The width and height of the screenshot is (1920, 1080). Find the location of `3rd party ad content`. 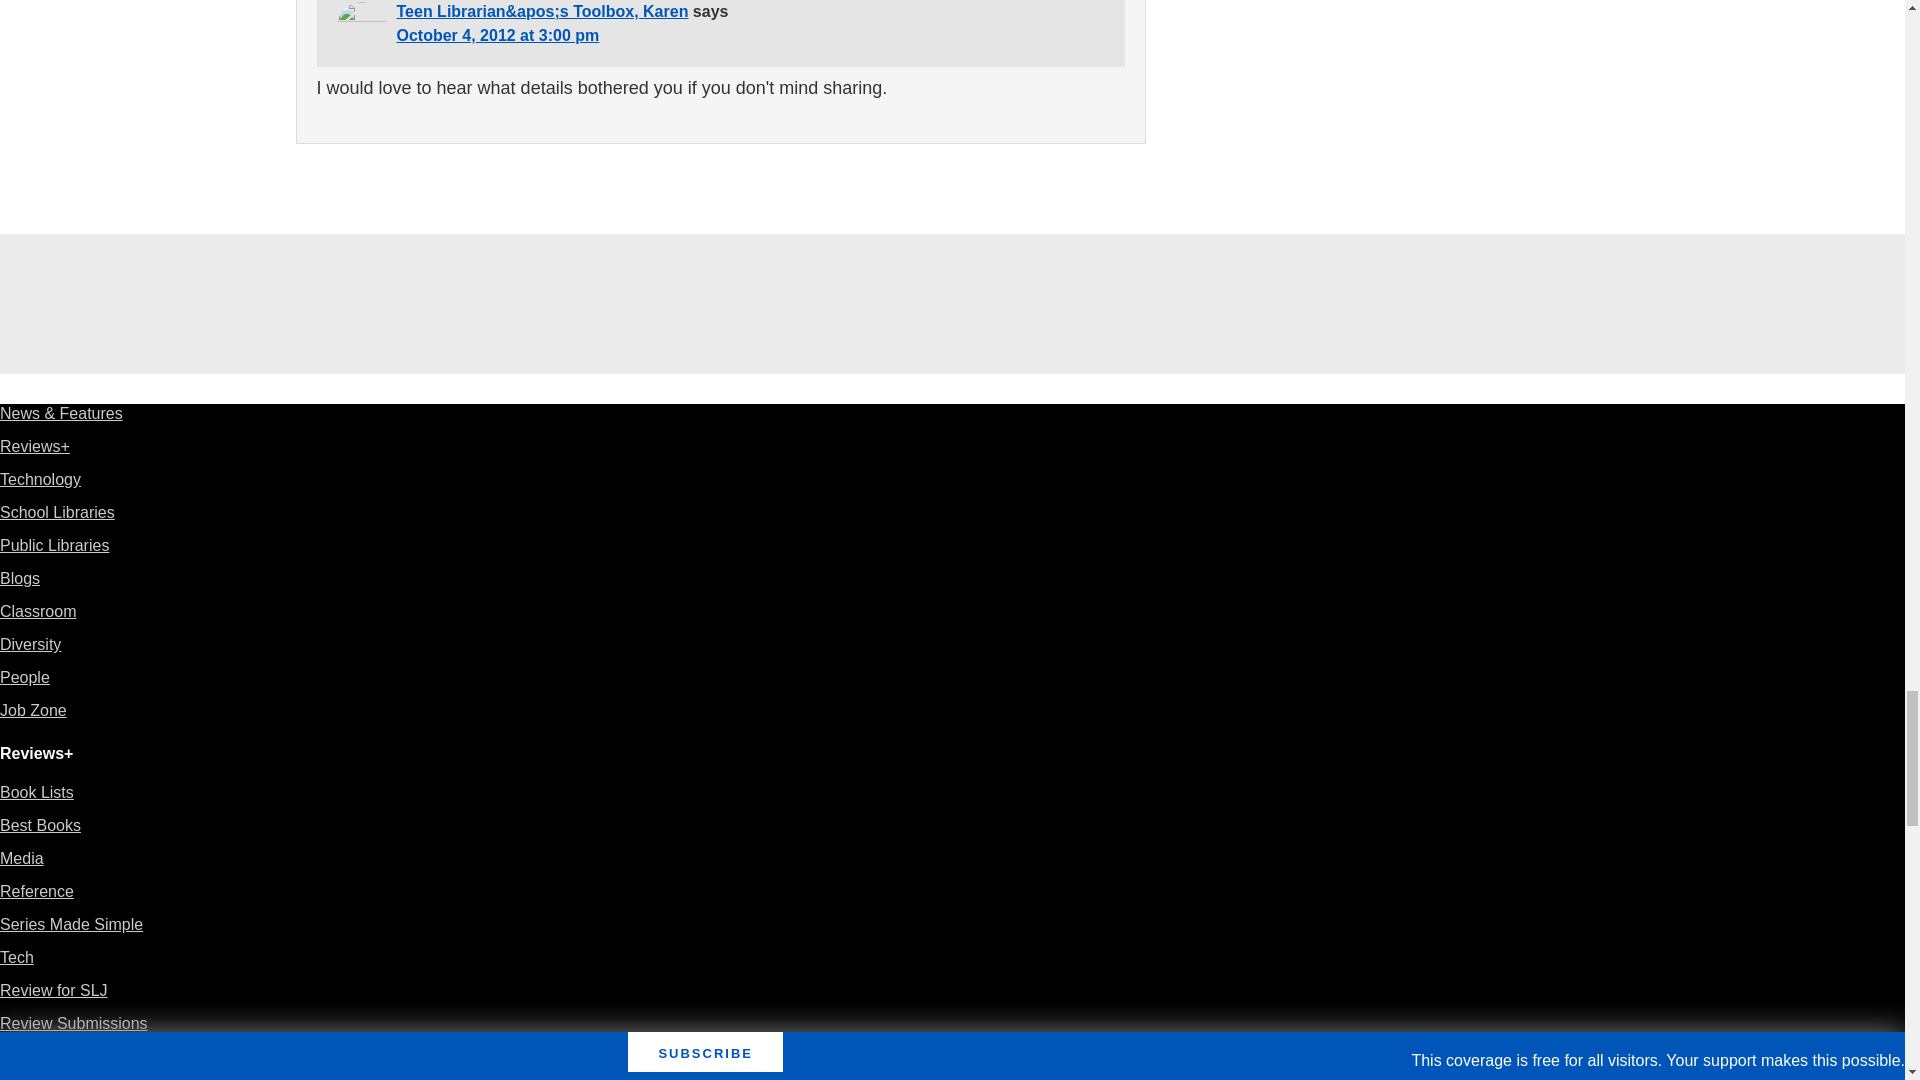

3rd party ad content is located at coordinates (951, 304).